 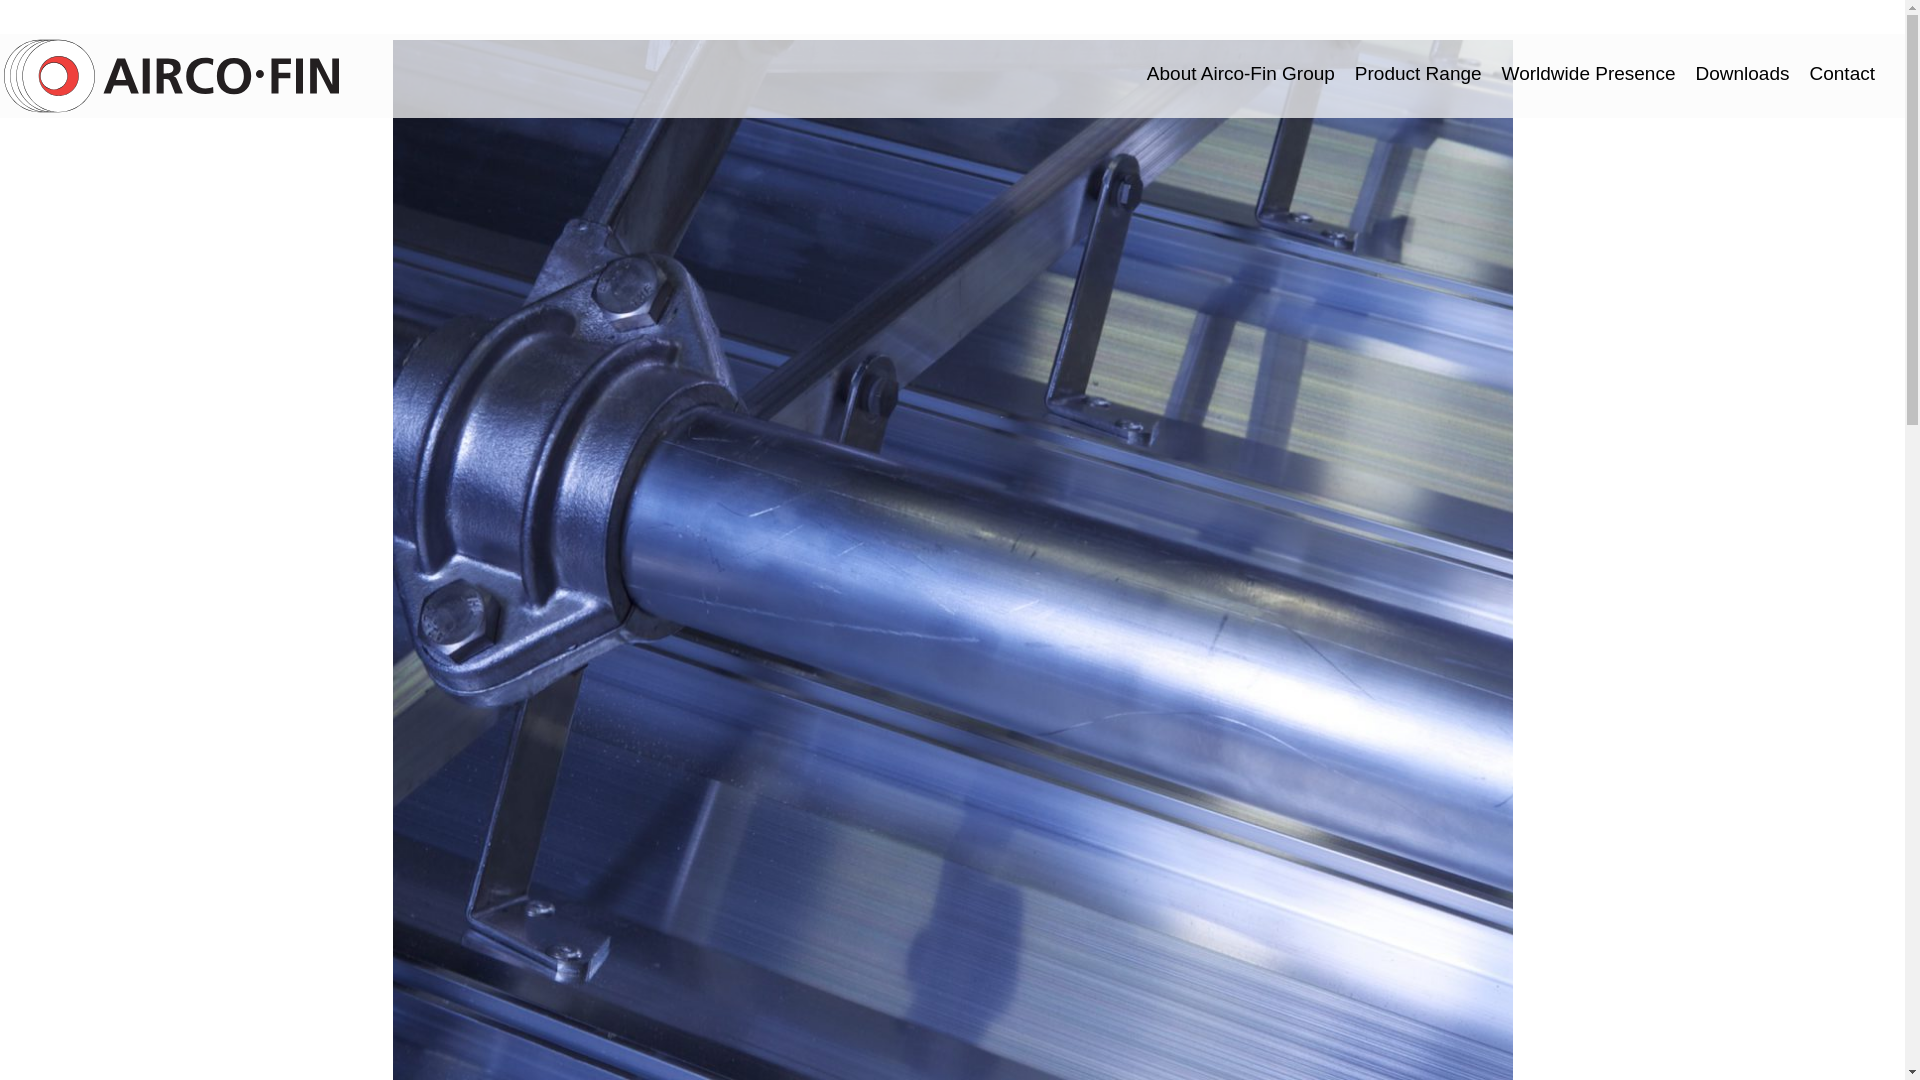 I want to click on Downloads, so click(x=1742, y=74).